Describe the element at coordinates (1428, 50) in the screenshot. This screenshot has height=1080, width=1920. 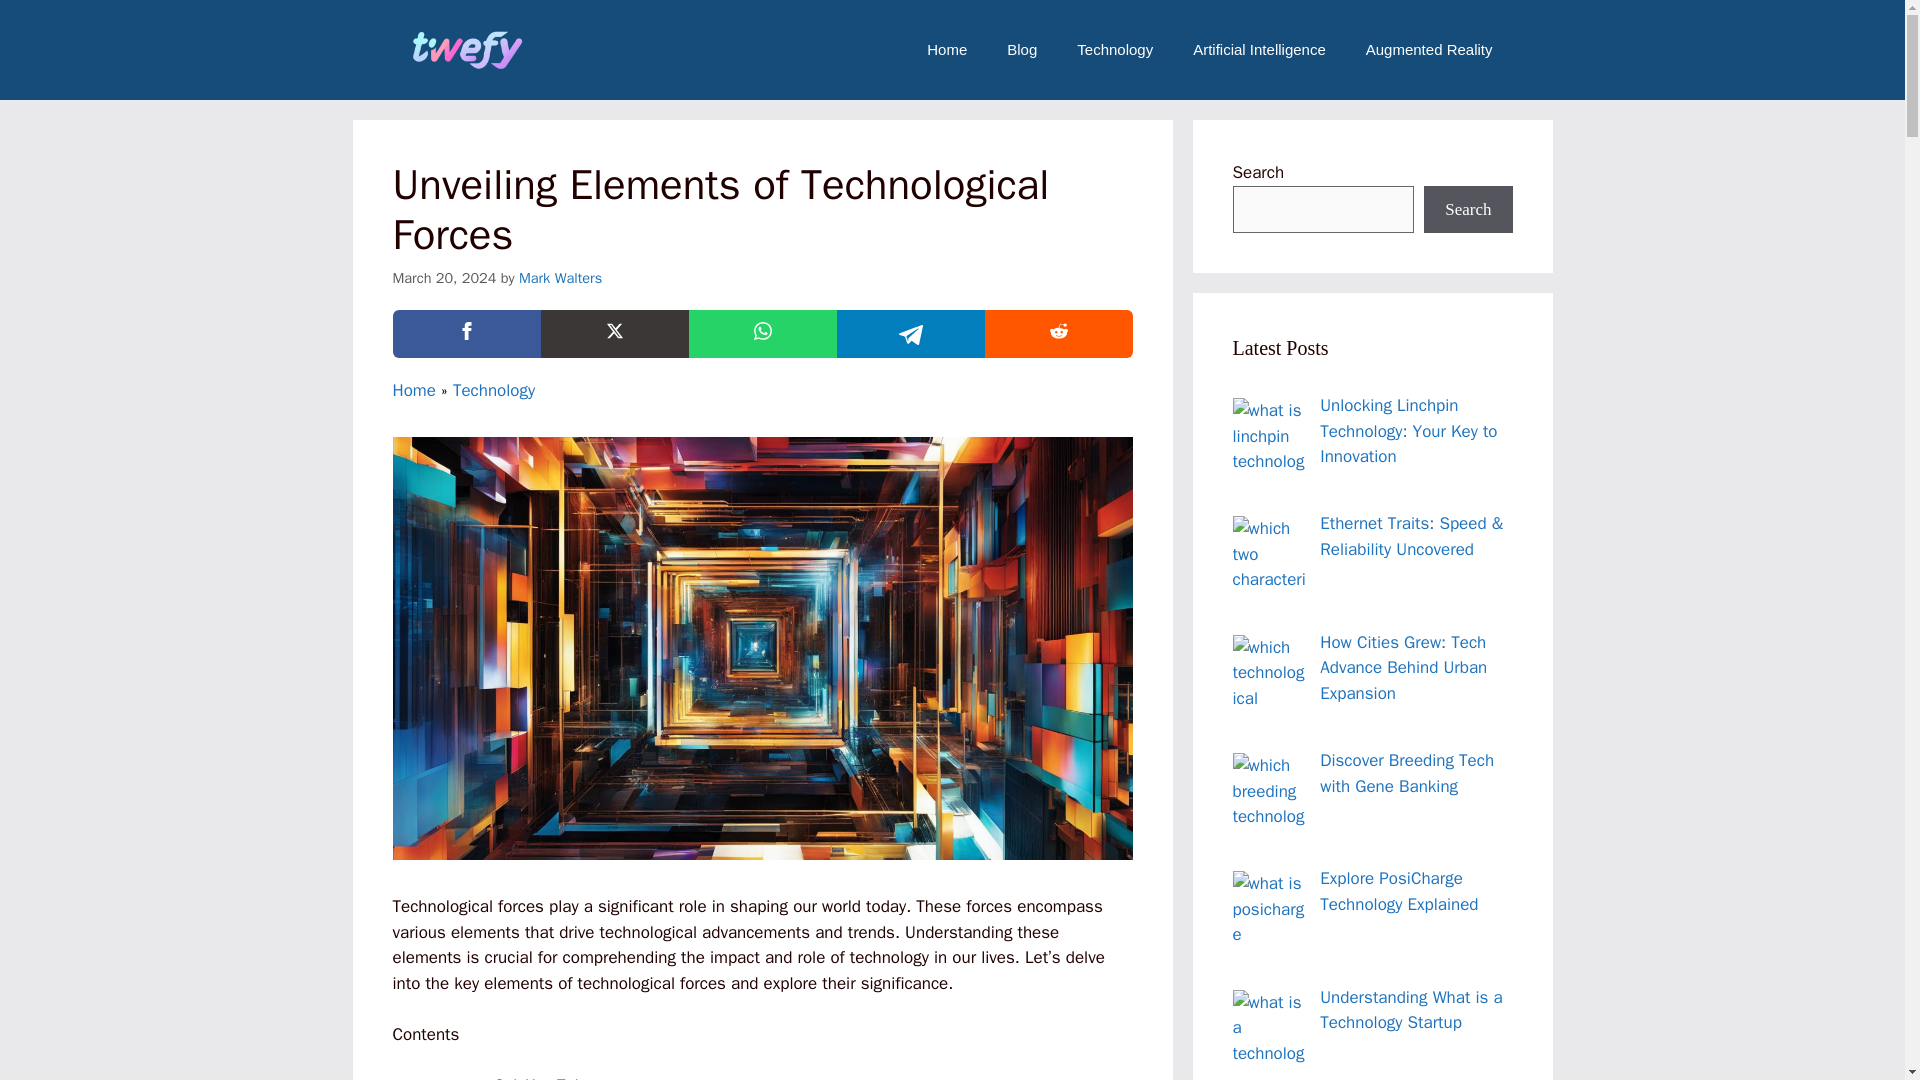
I see `Augmented Reality` at that location.